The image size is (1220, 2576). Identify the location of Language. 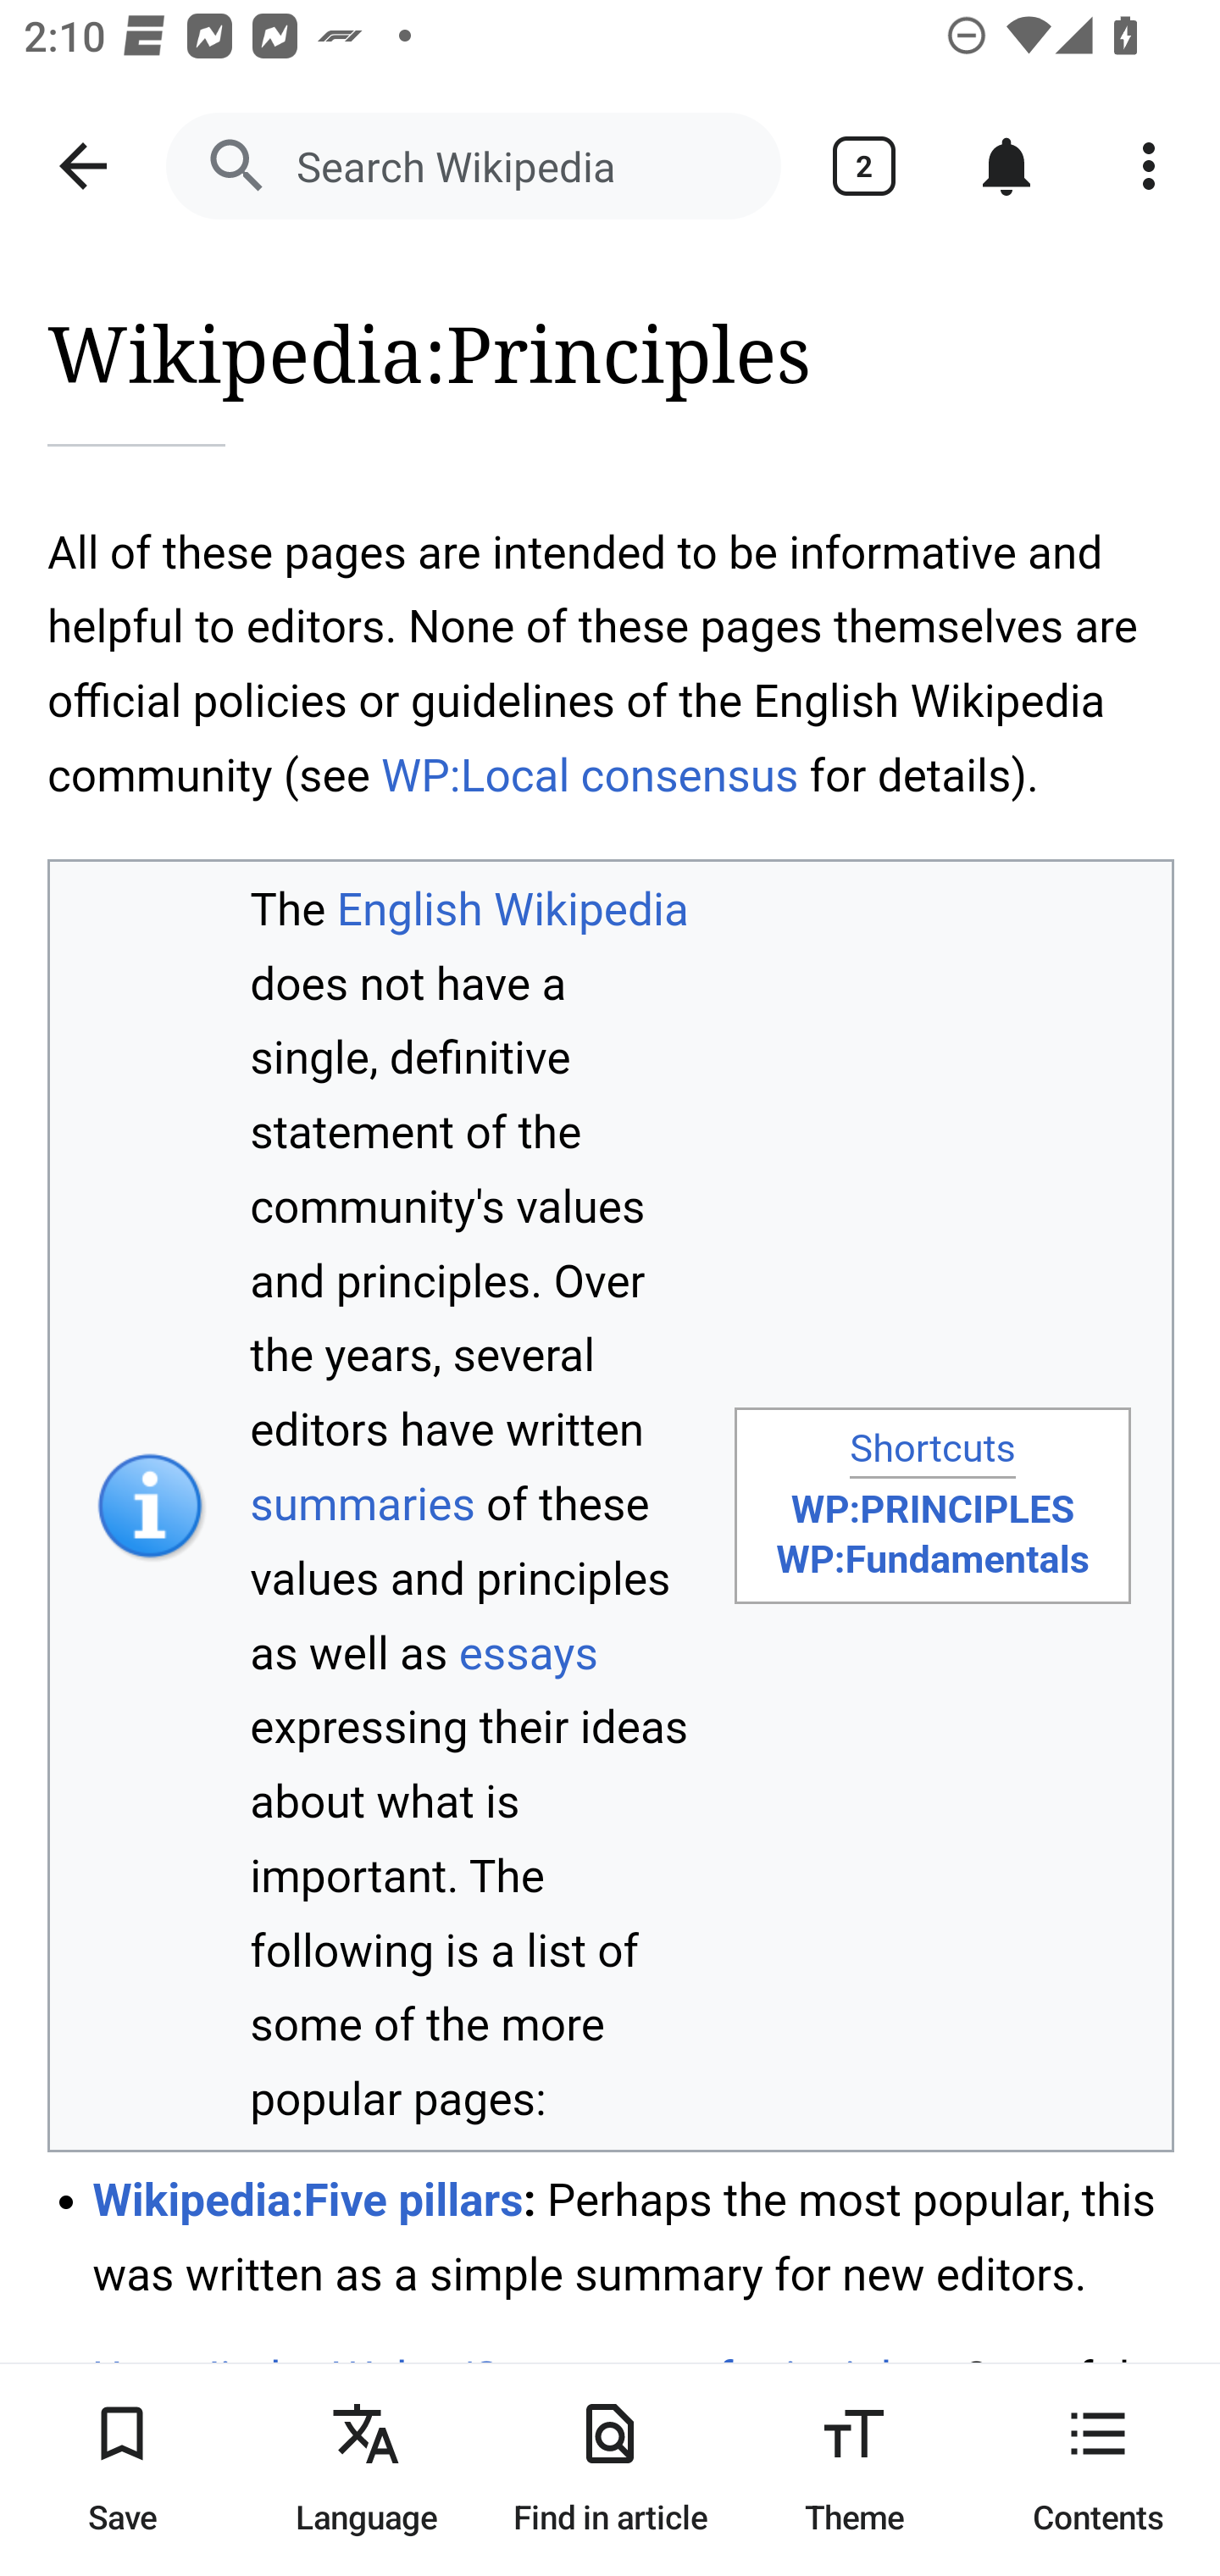
(366, 2469).